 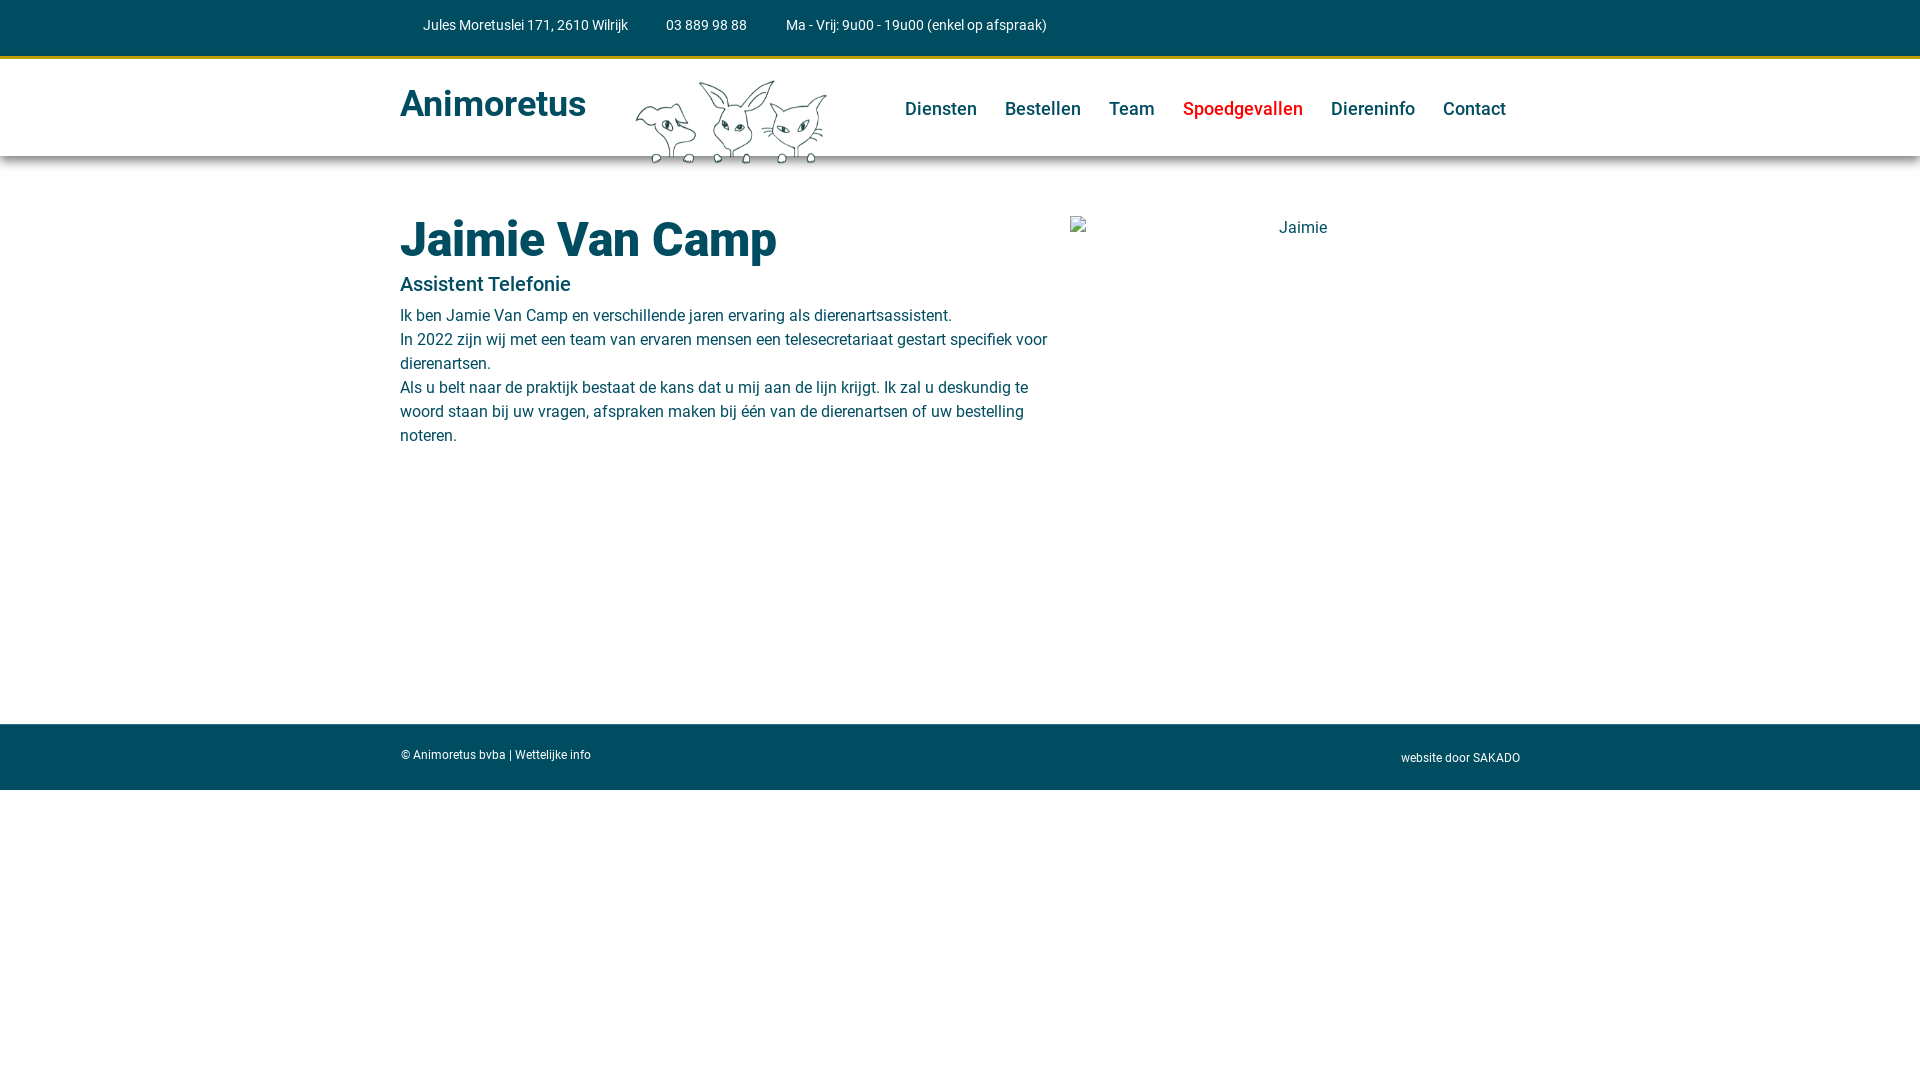 I want to click on Diensten, so click(x=941, y=109).